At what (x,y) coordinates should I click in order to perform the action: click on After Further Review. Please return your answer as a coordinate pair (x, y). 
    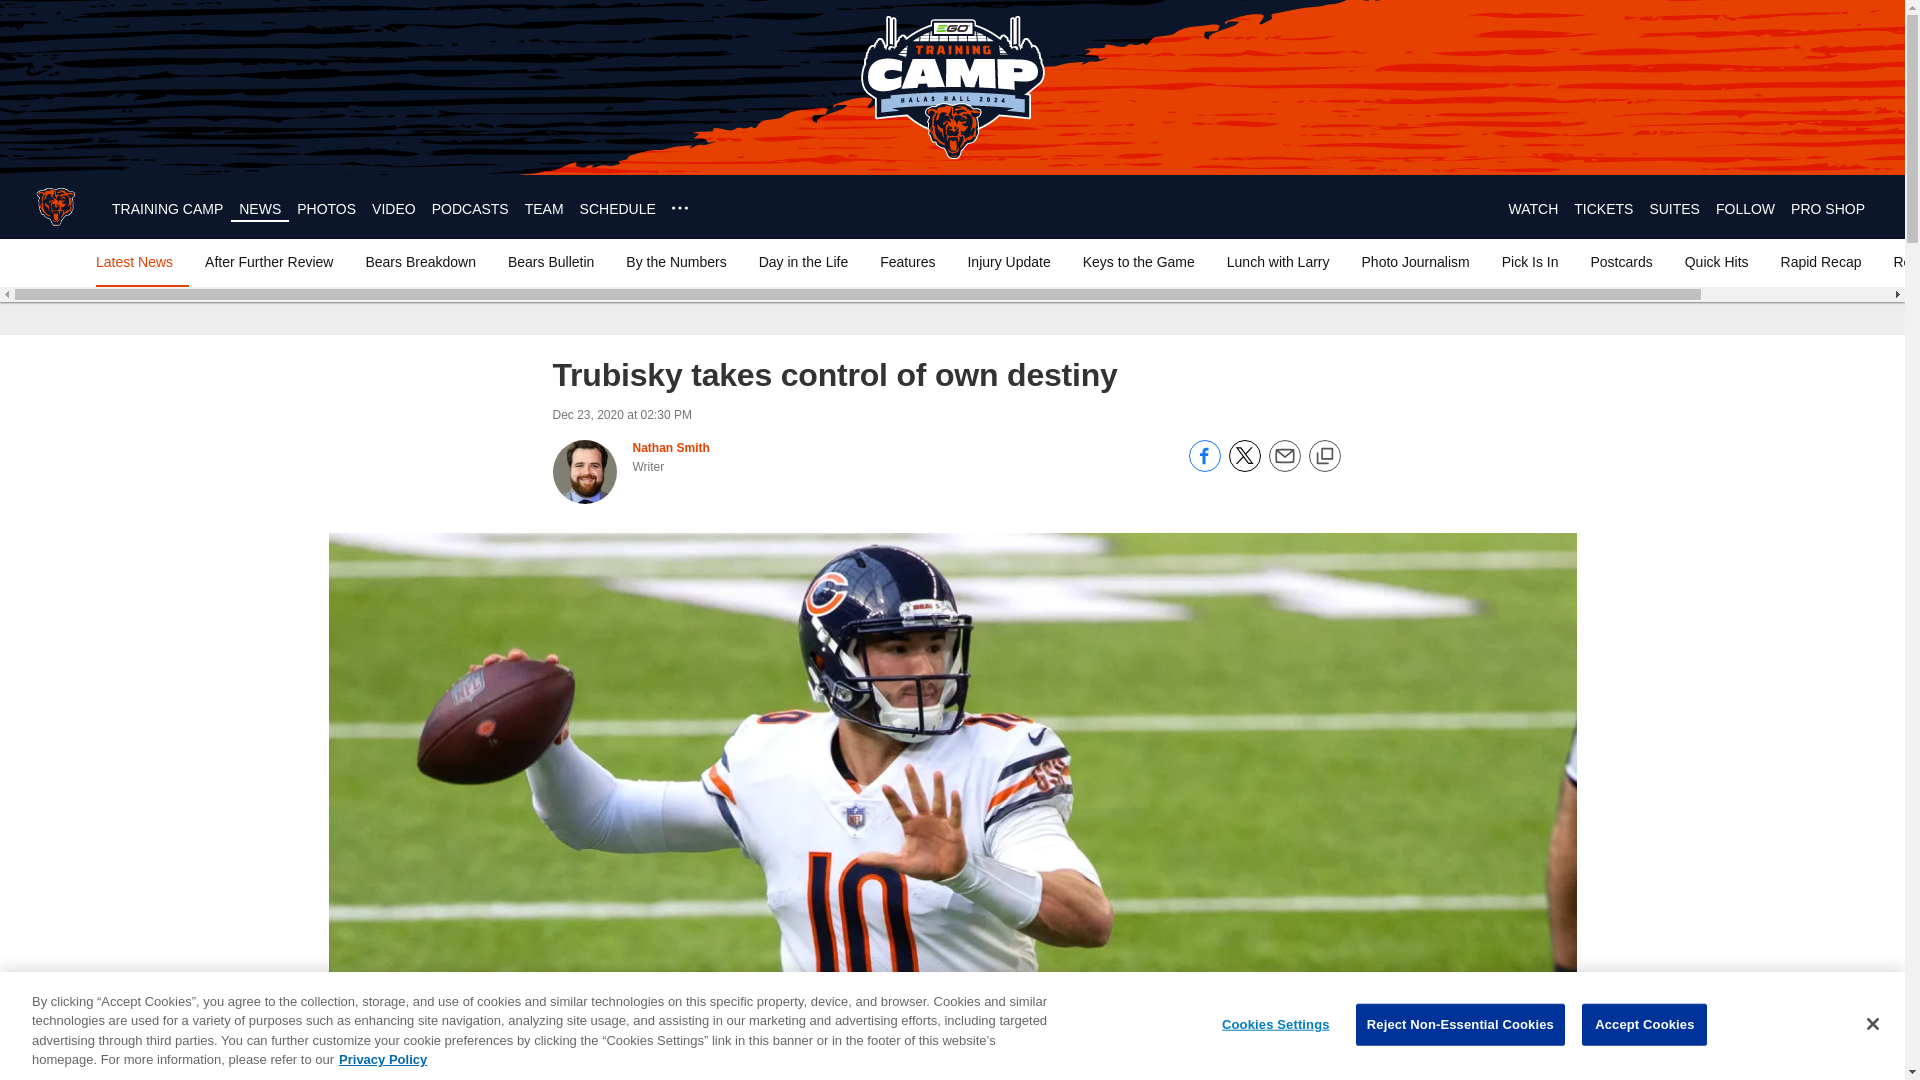
    Looking at the image, I should click on (269, 262).